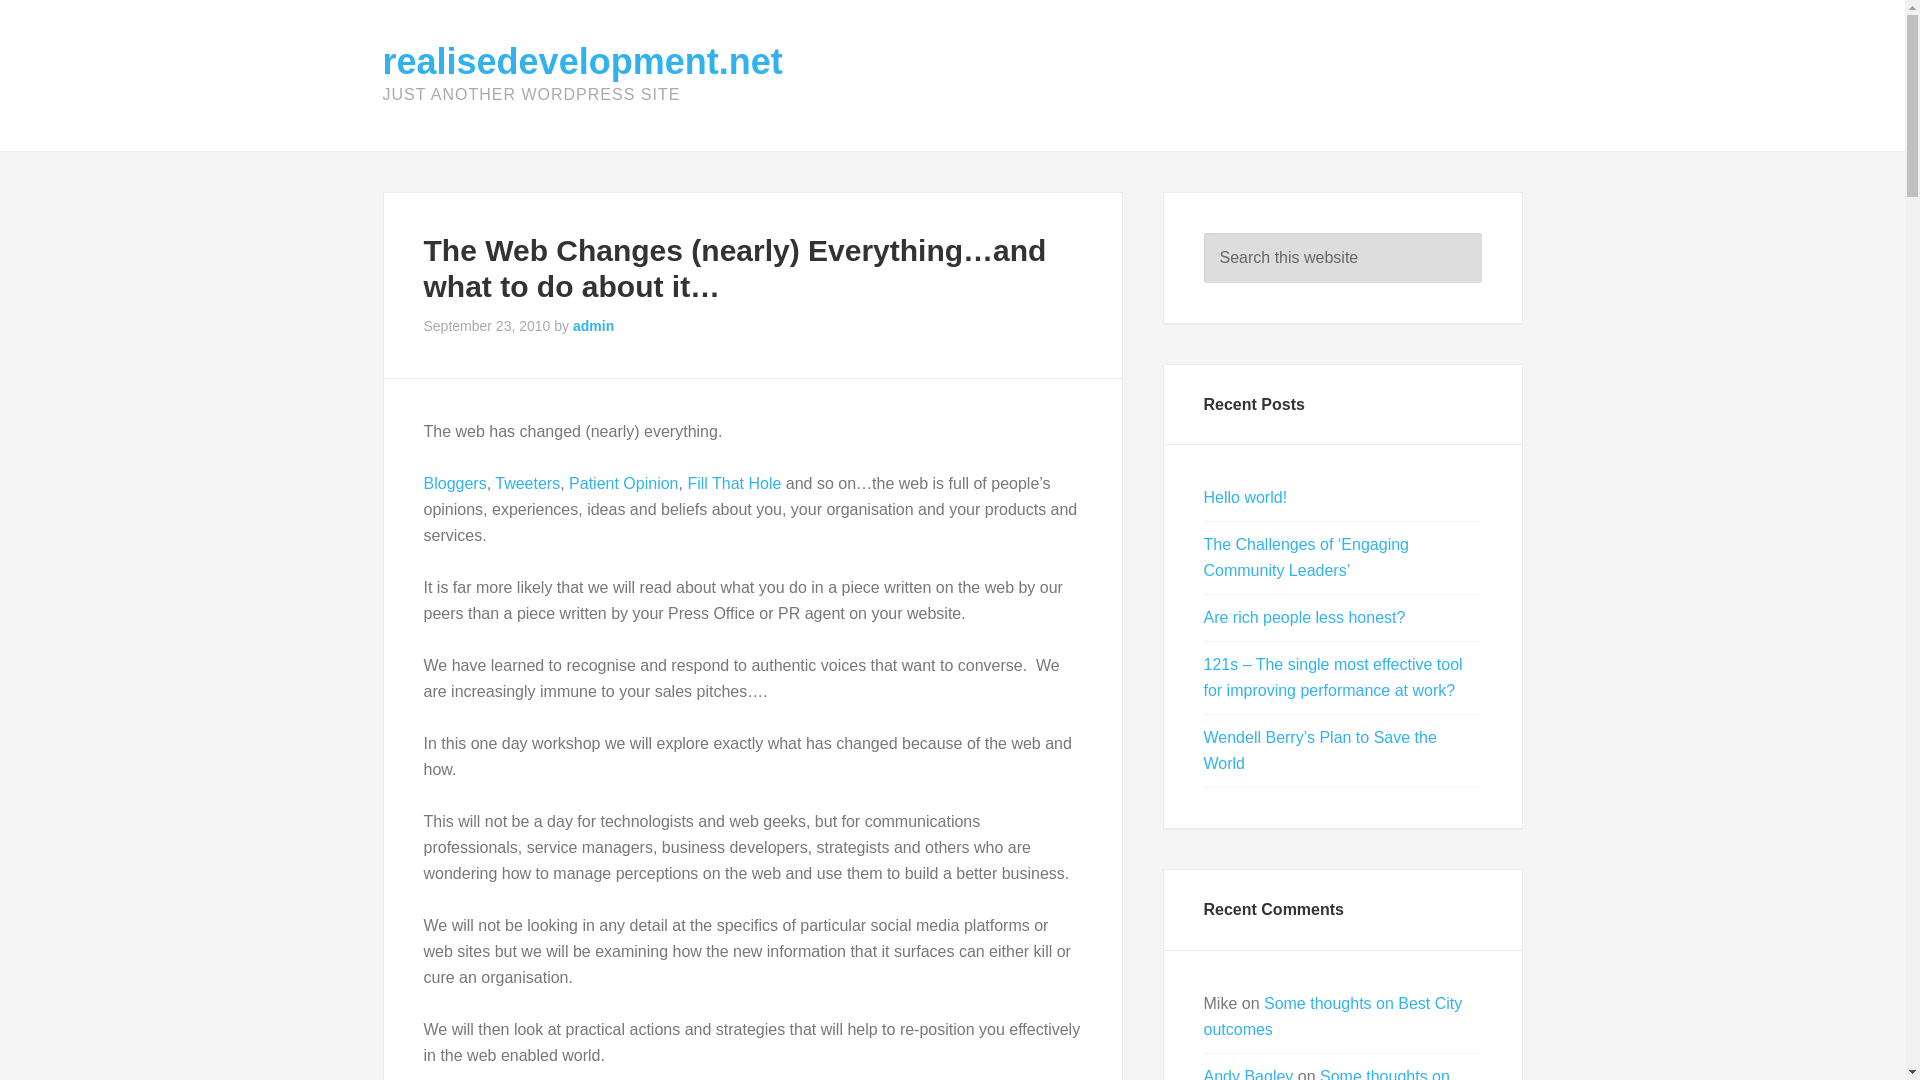 This screenshot has height=1080, width=1920. What do you see at coordinates (1333, 1016) in the screenshot?
I see `Some thoughts on Best City outcomes` at bounding box center [1333, 1016].